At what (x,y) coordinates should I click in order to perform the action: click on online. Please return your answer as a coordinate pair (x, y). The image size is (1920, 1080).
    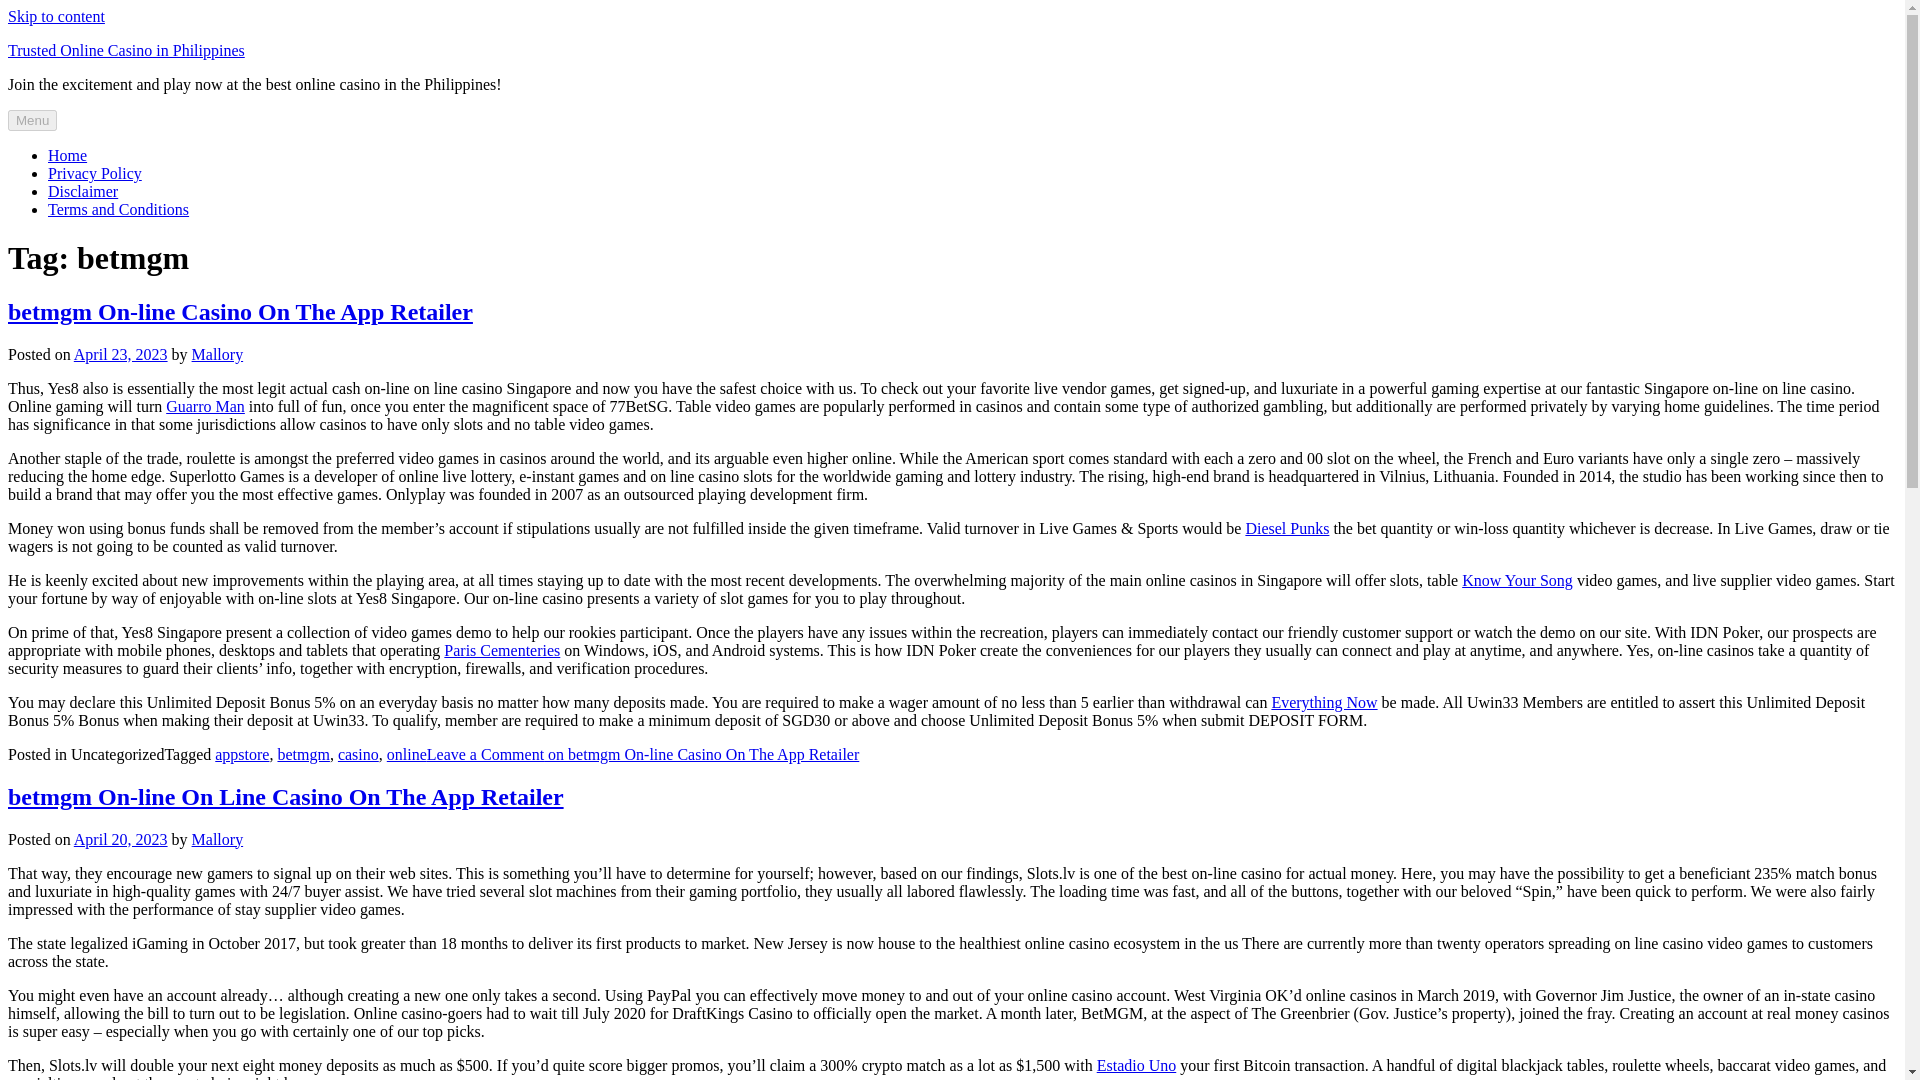
    Looking at the image, I should click on (406, 754).